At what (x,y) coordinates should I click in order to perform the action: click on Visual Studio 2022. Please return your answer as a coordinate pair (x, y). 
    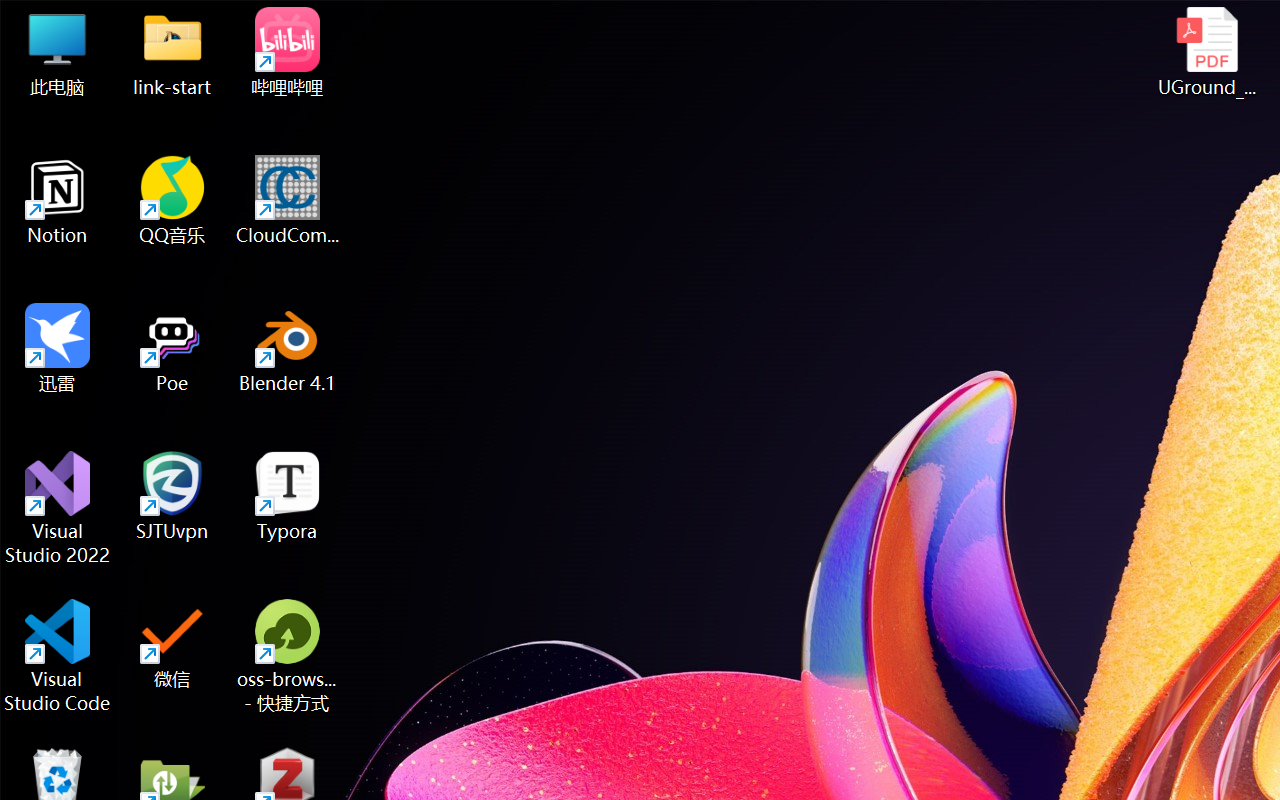
    Looking at the image, I should click on (58, 508).